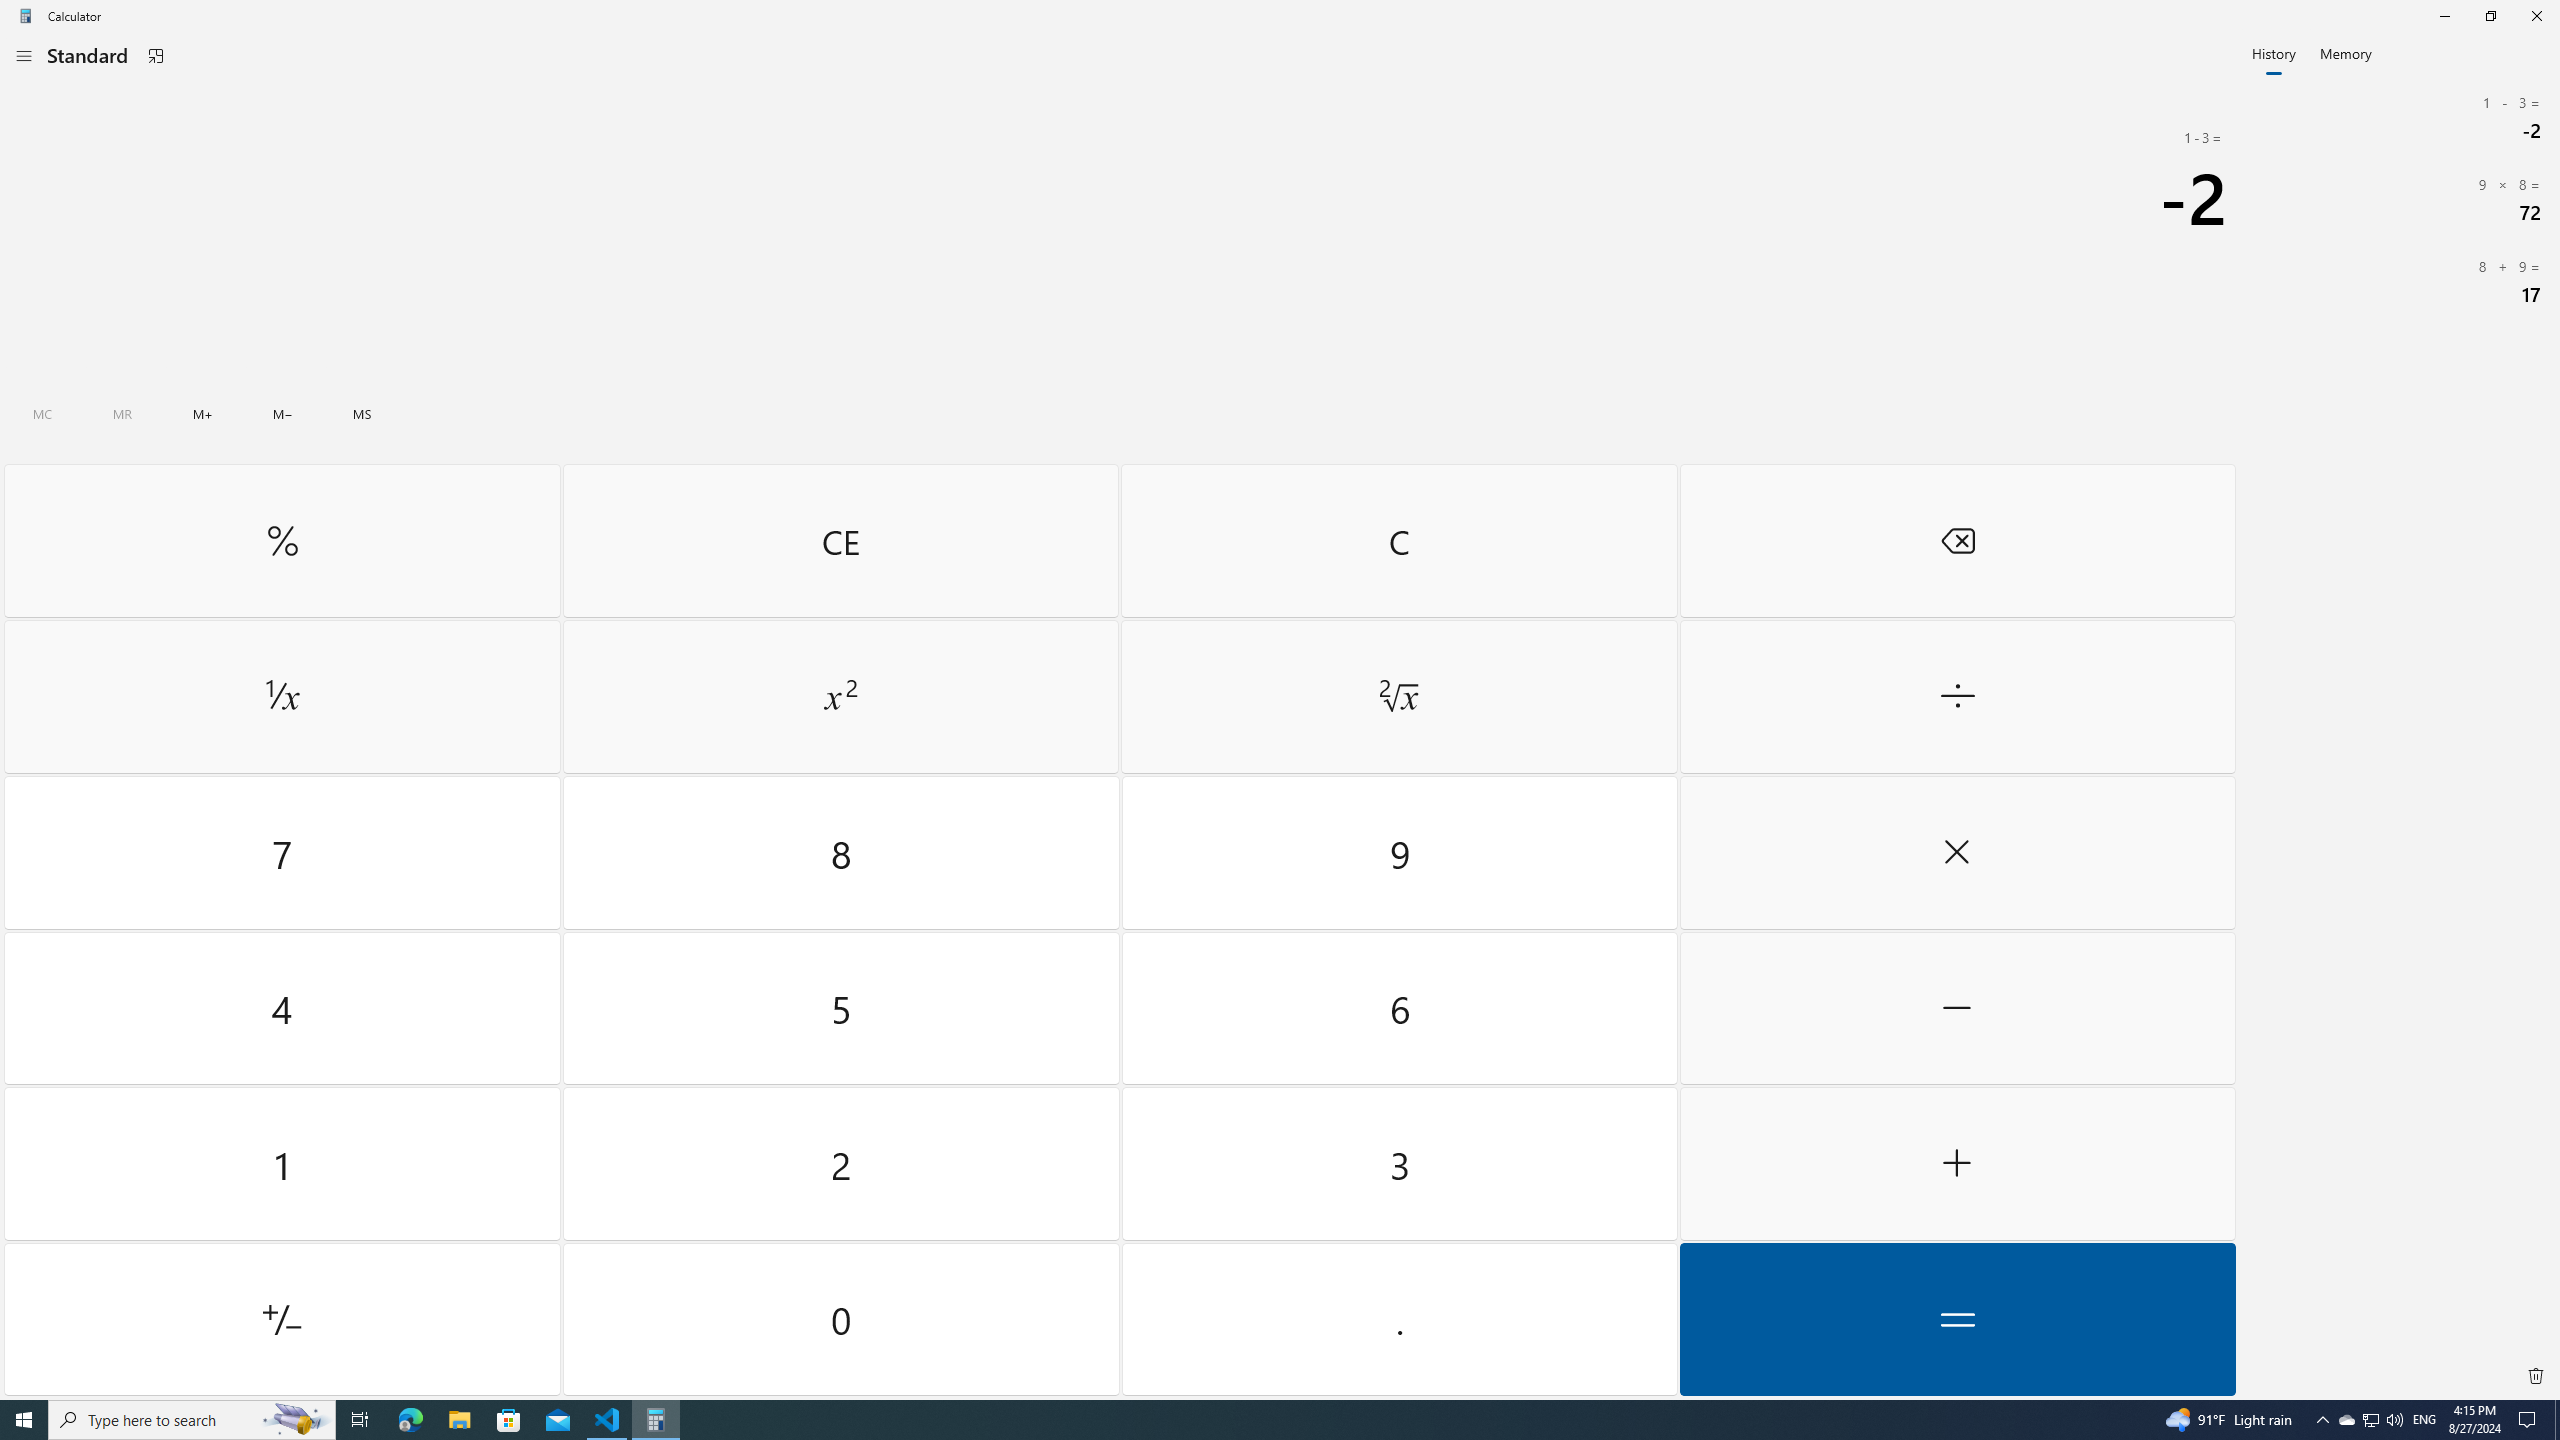 The width and height of the screenshot is (2560, 1440). I want to click on Multiply by, so click(1398, 697).